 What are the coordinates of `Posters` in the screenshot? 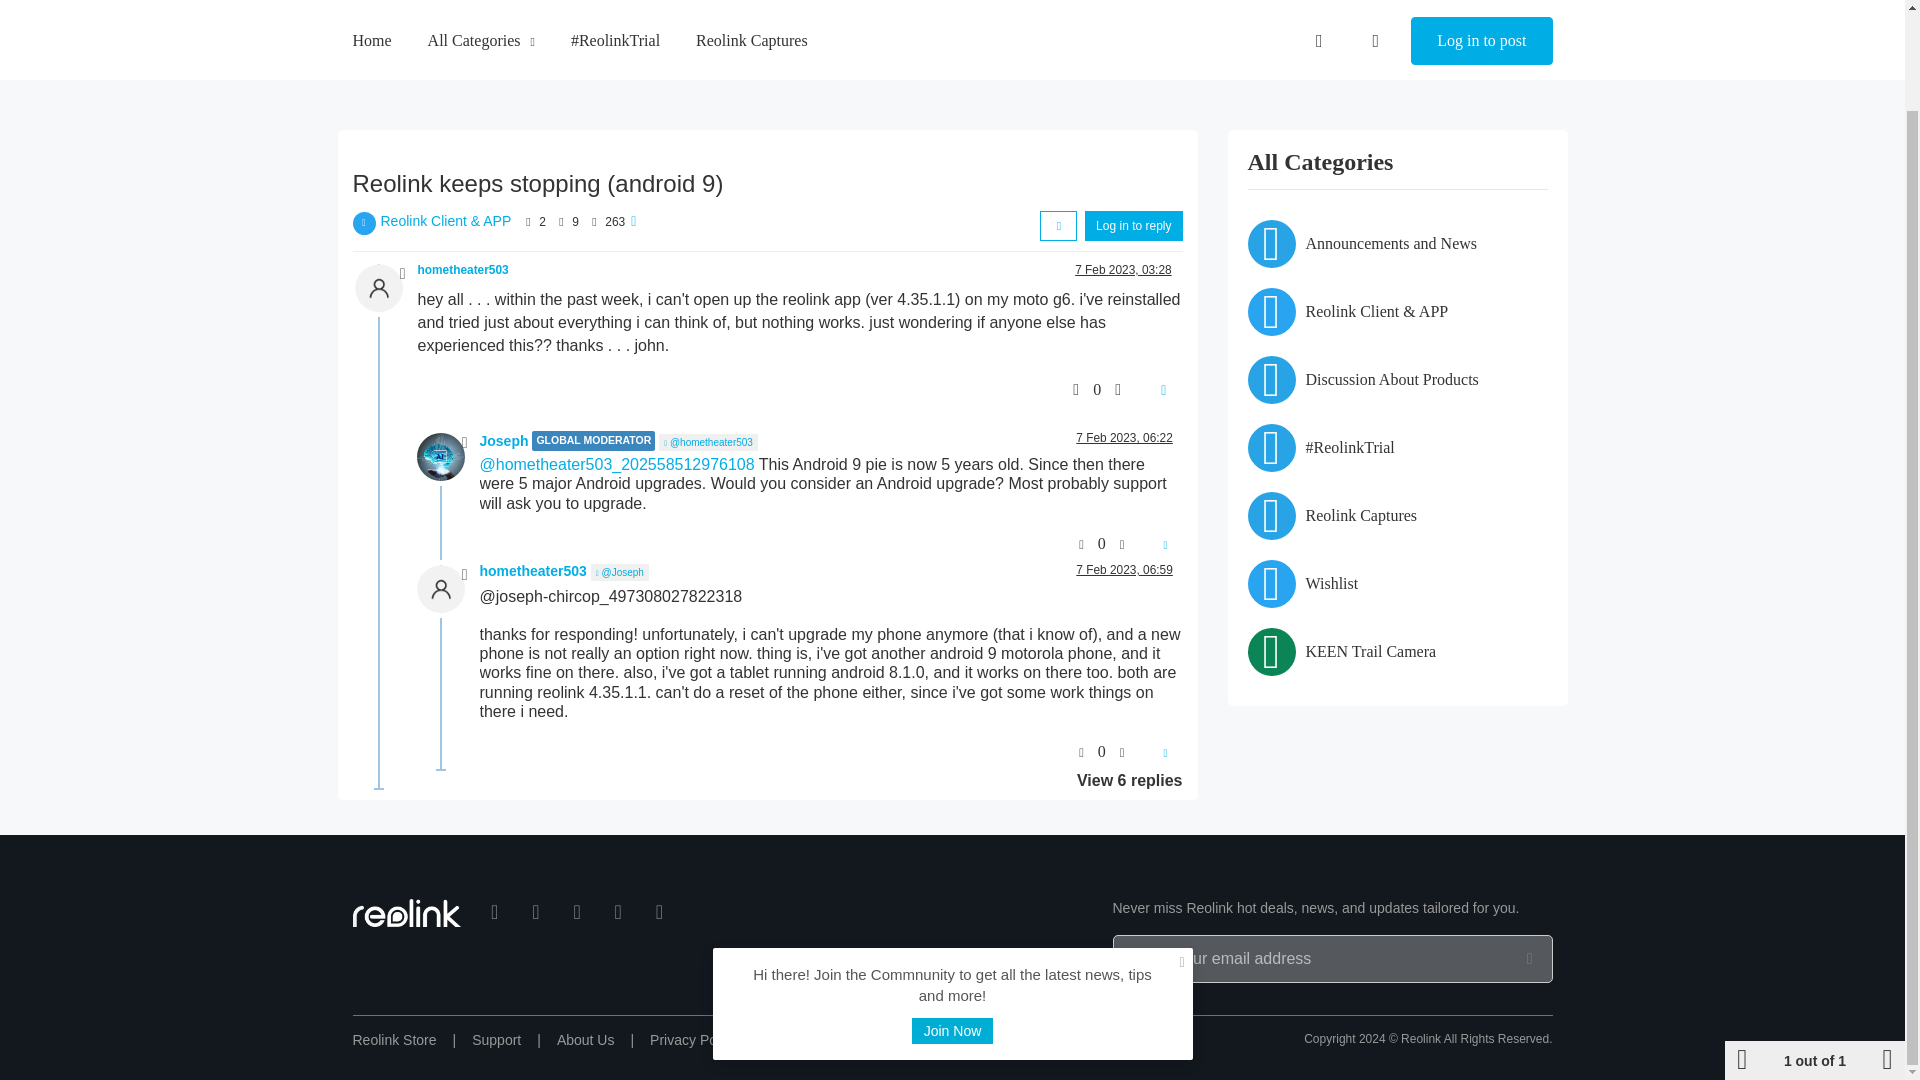 It's located at (528, 222).